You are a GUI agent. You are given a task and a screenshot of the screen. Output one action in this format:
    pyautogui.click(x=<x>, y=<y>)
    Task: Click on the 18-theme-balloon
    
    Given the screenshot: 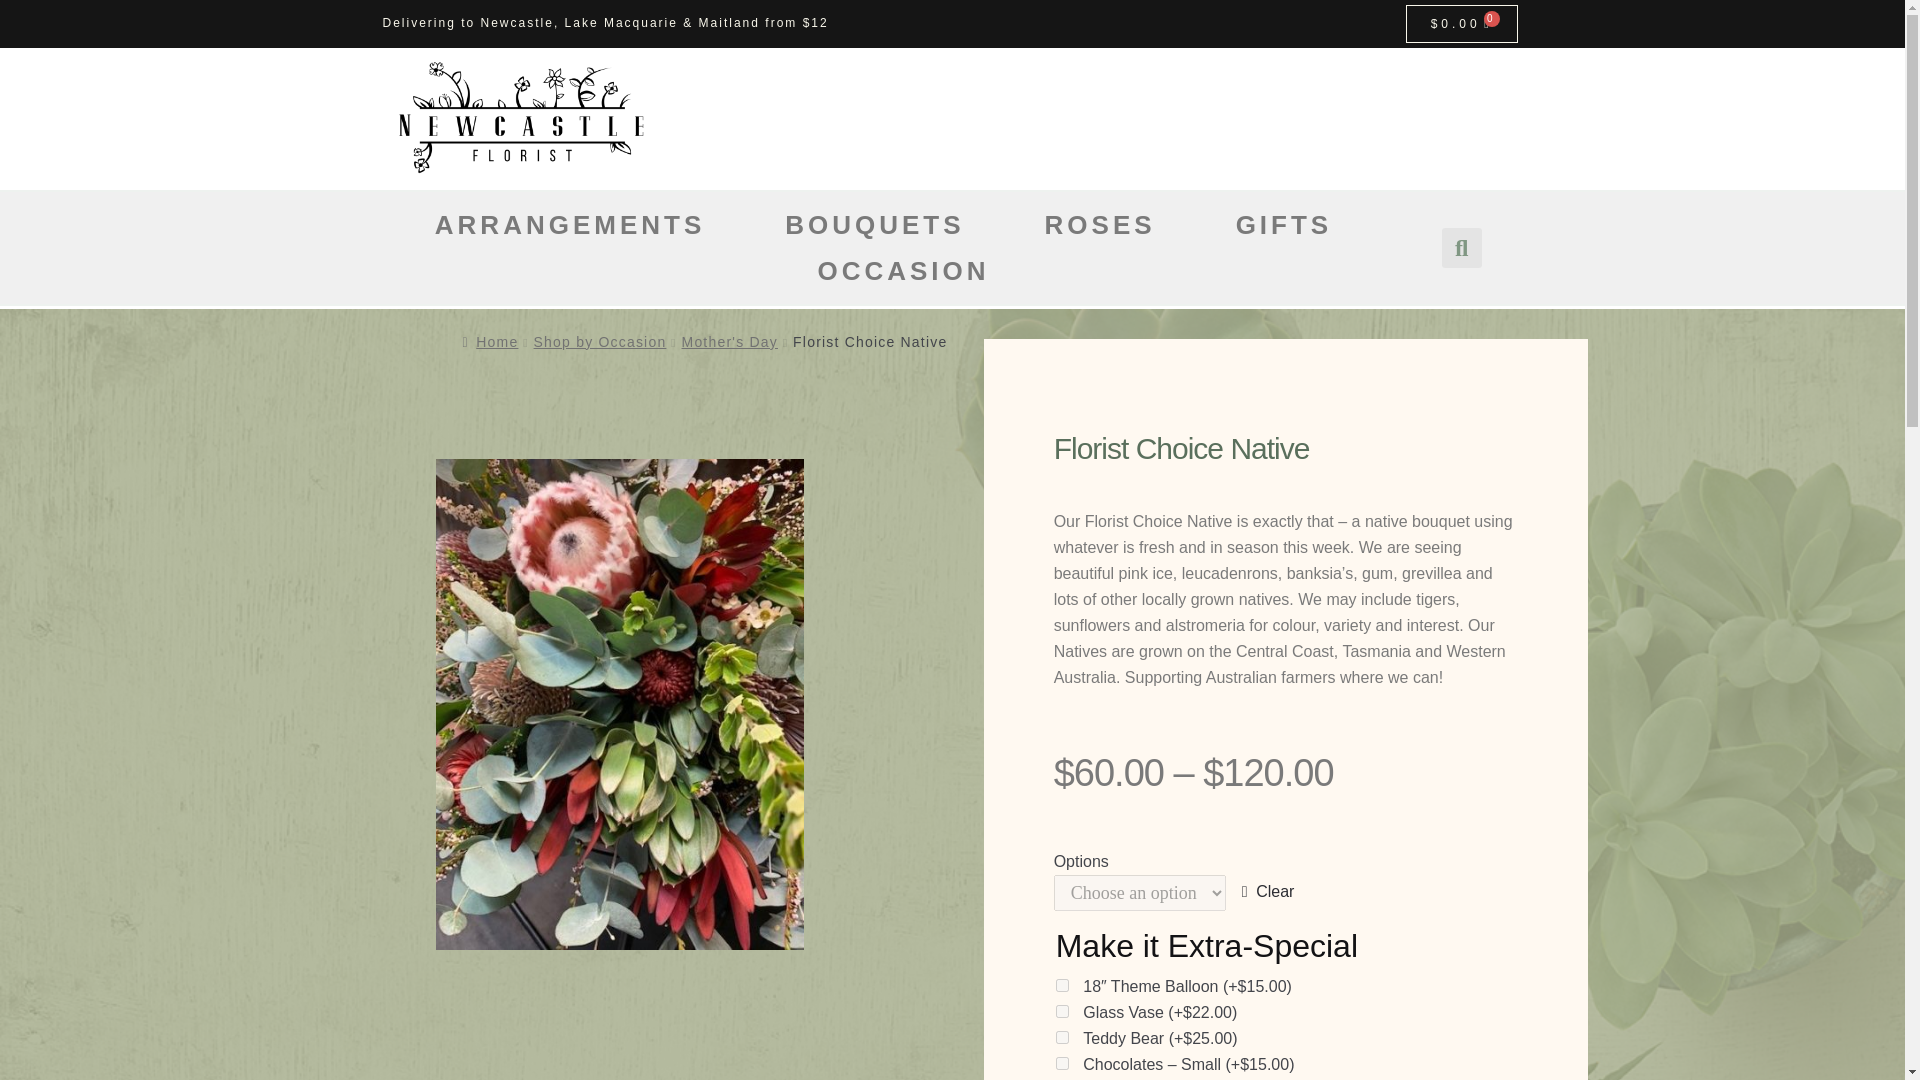 What is the action you would take?
    pyautogui.click(x=1062, y=985)
    